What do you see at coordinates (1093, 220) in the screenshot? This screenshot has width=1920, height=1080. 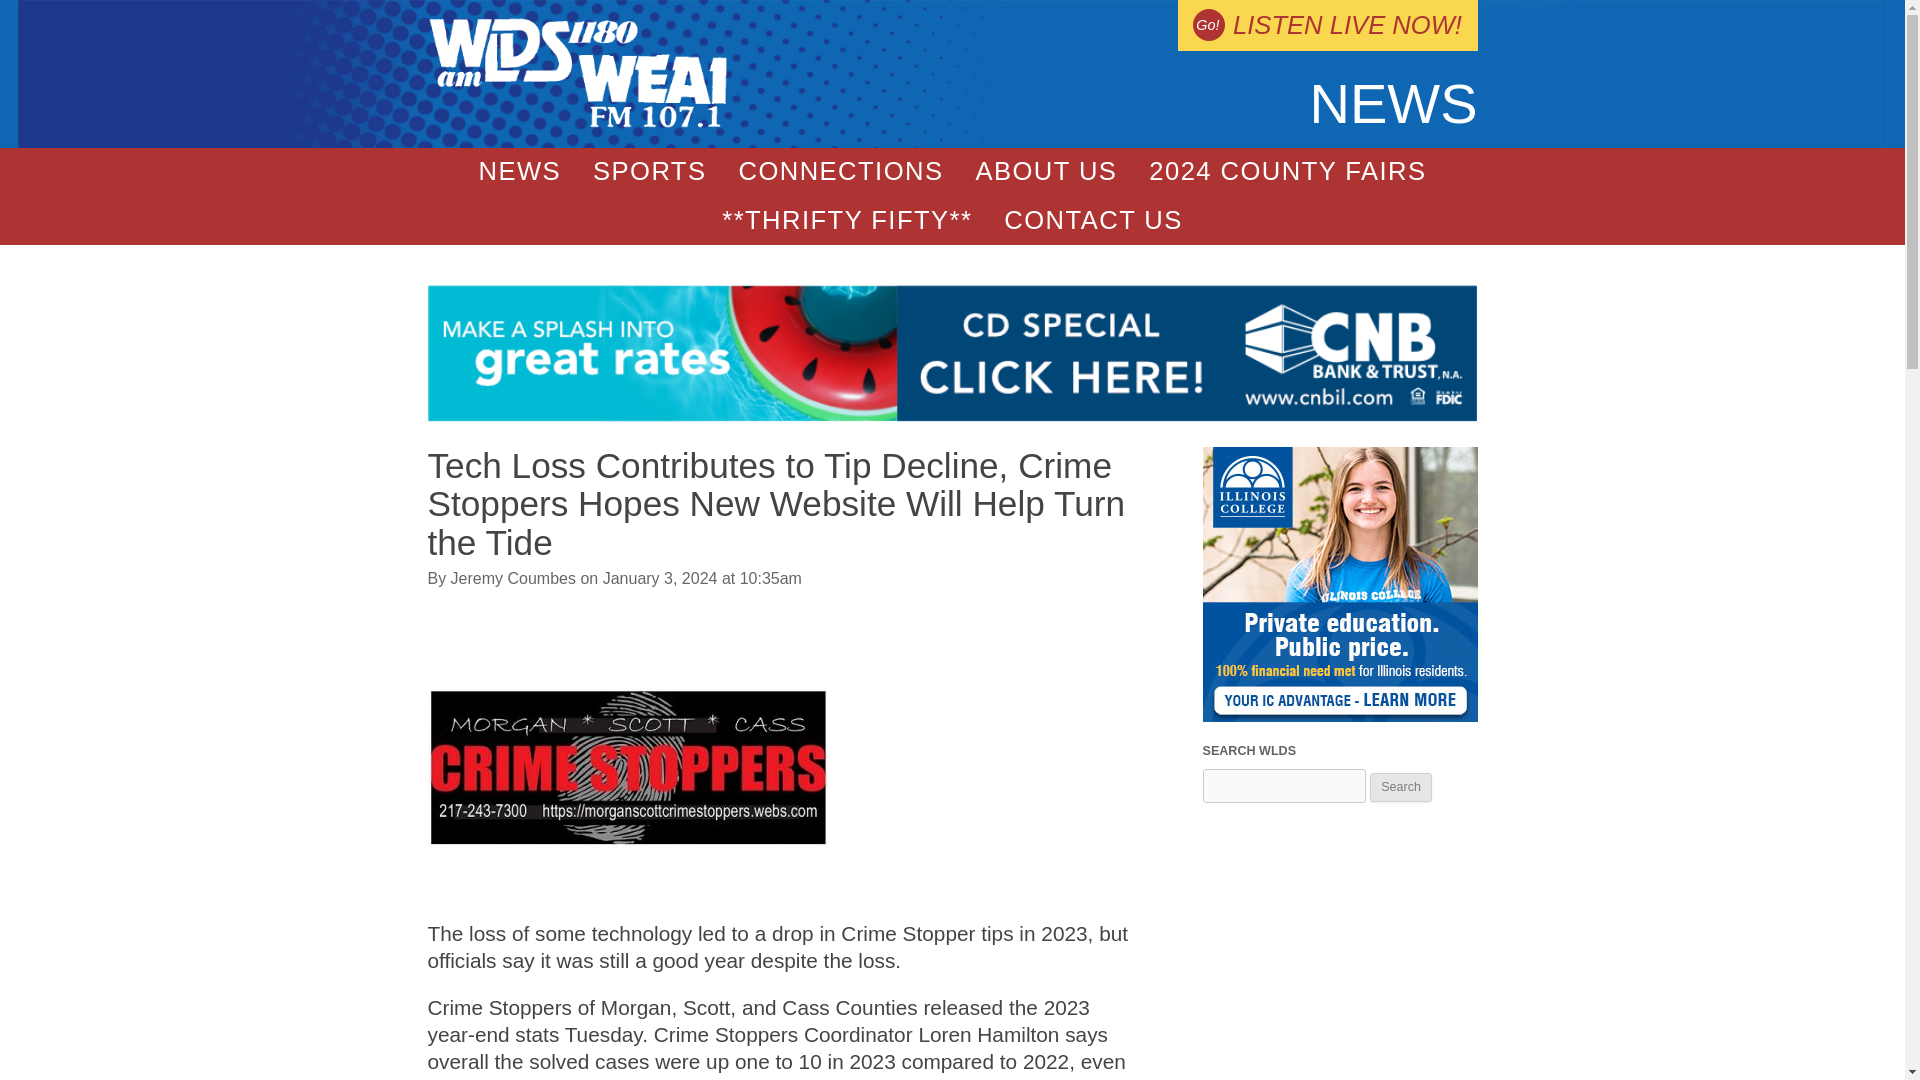 I see `CONTACT US` at bounding box center [1093, 220].